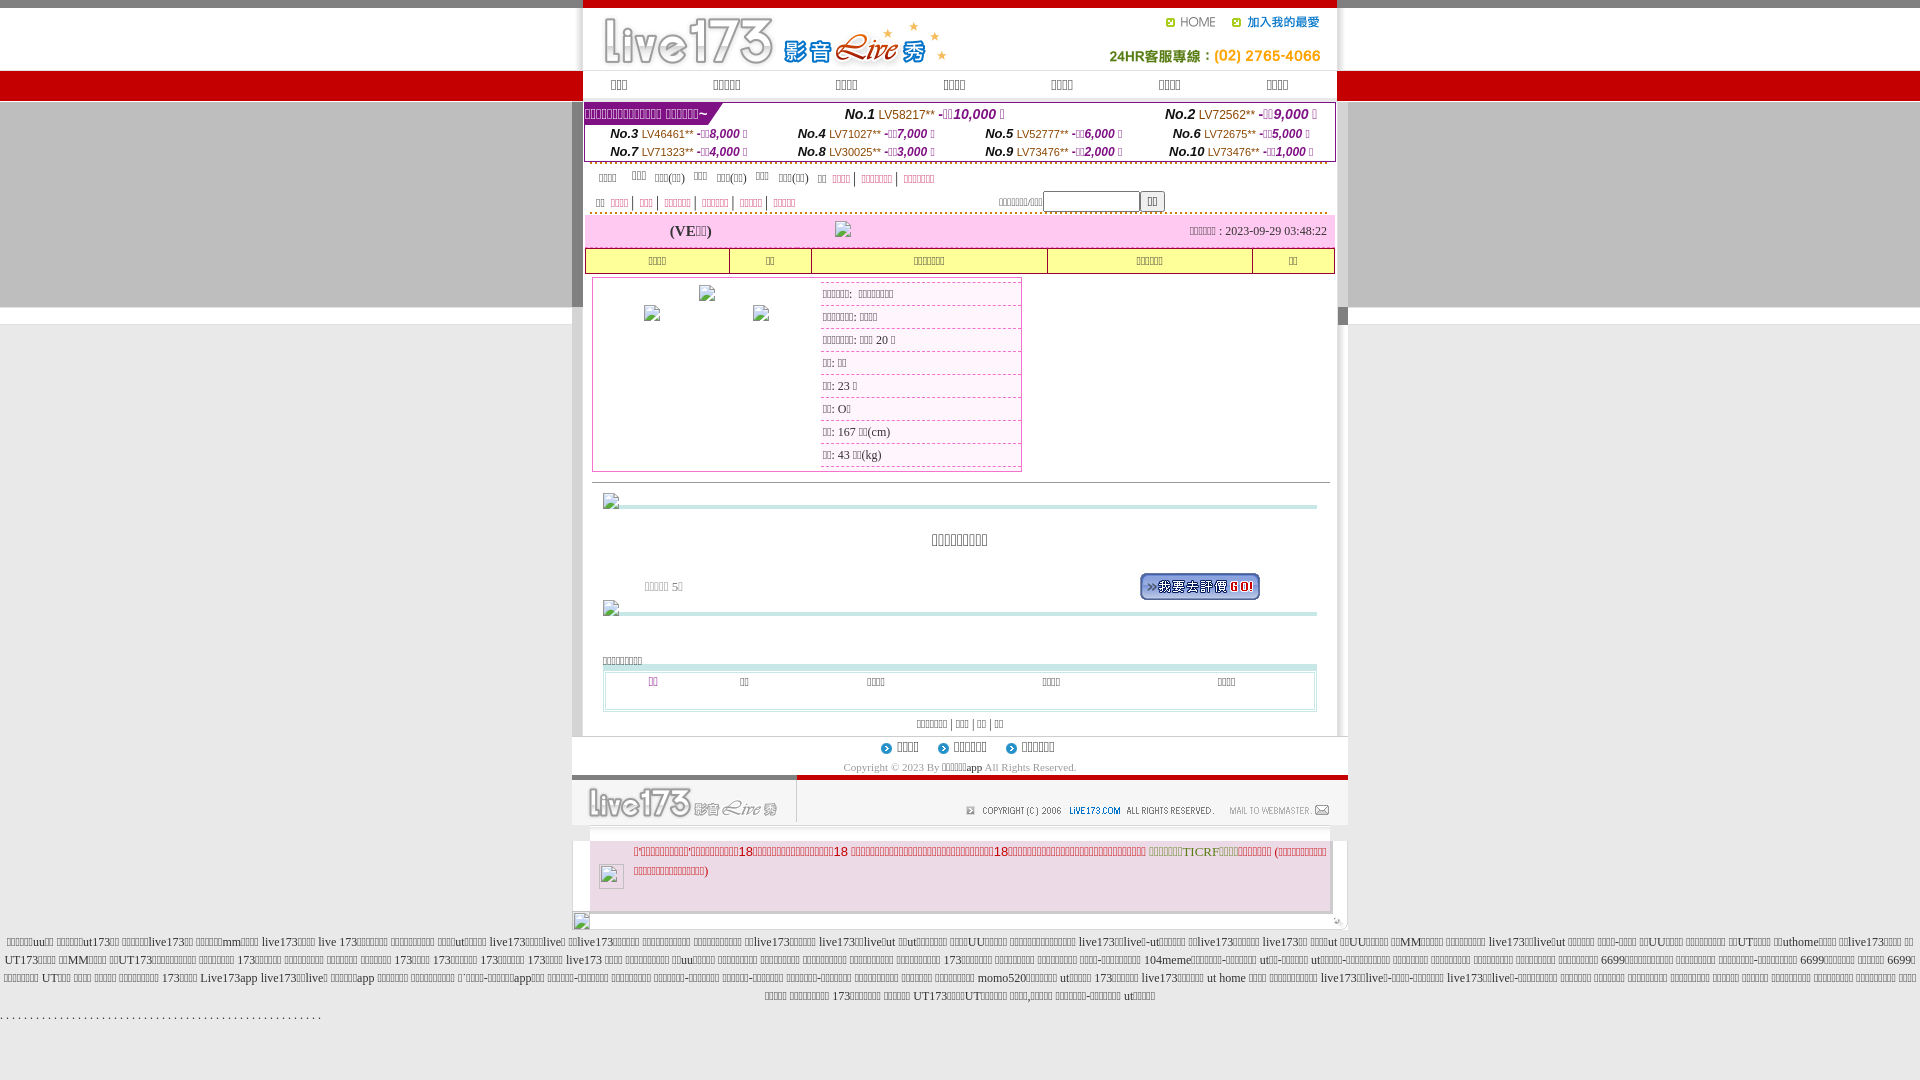 The width and height of the screenshot is (1920, 1080). I want to click on ., so click(278, 1015).